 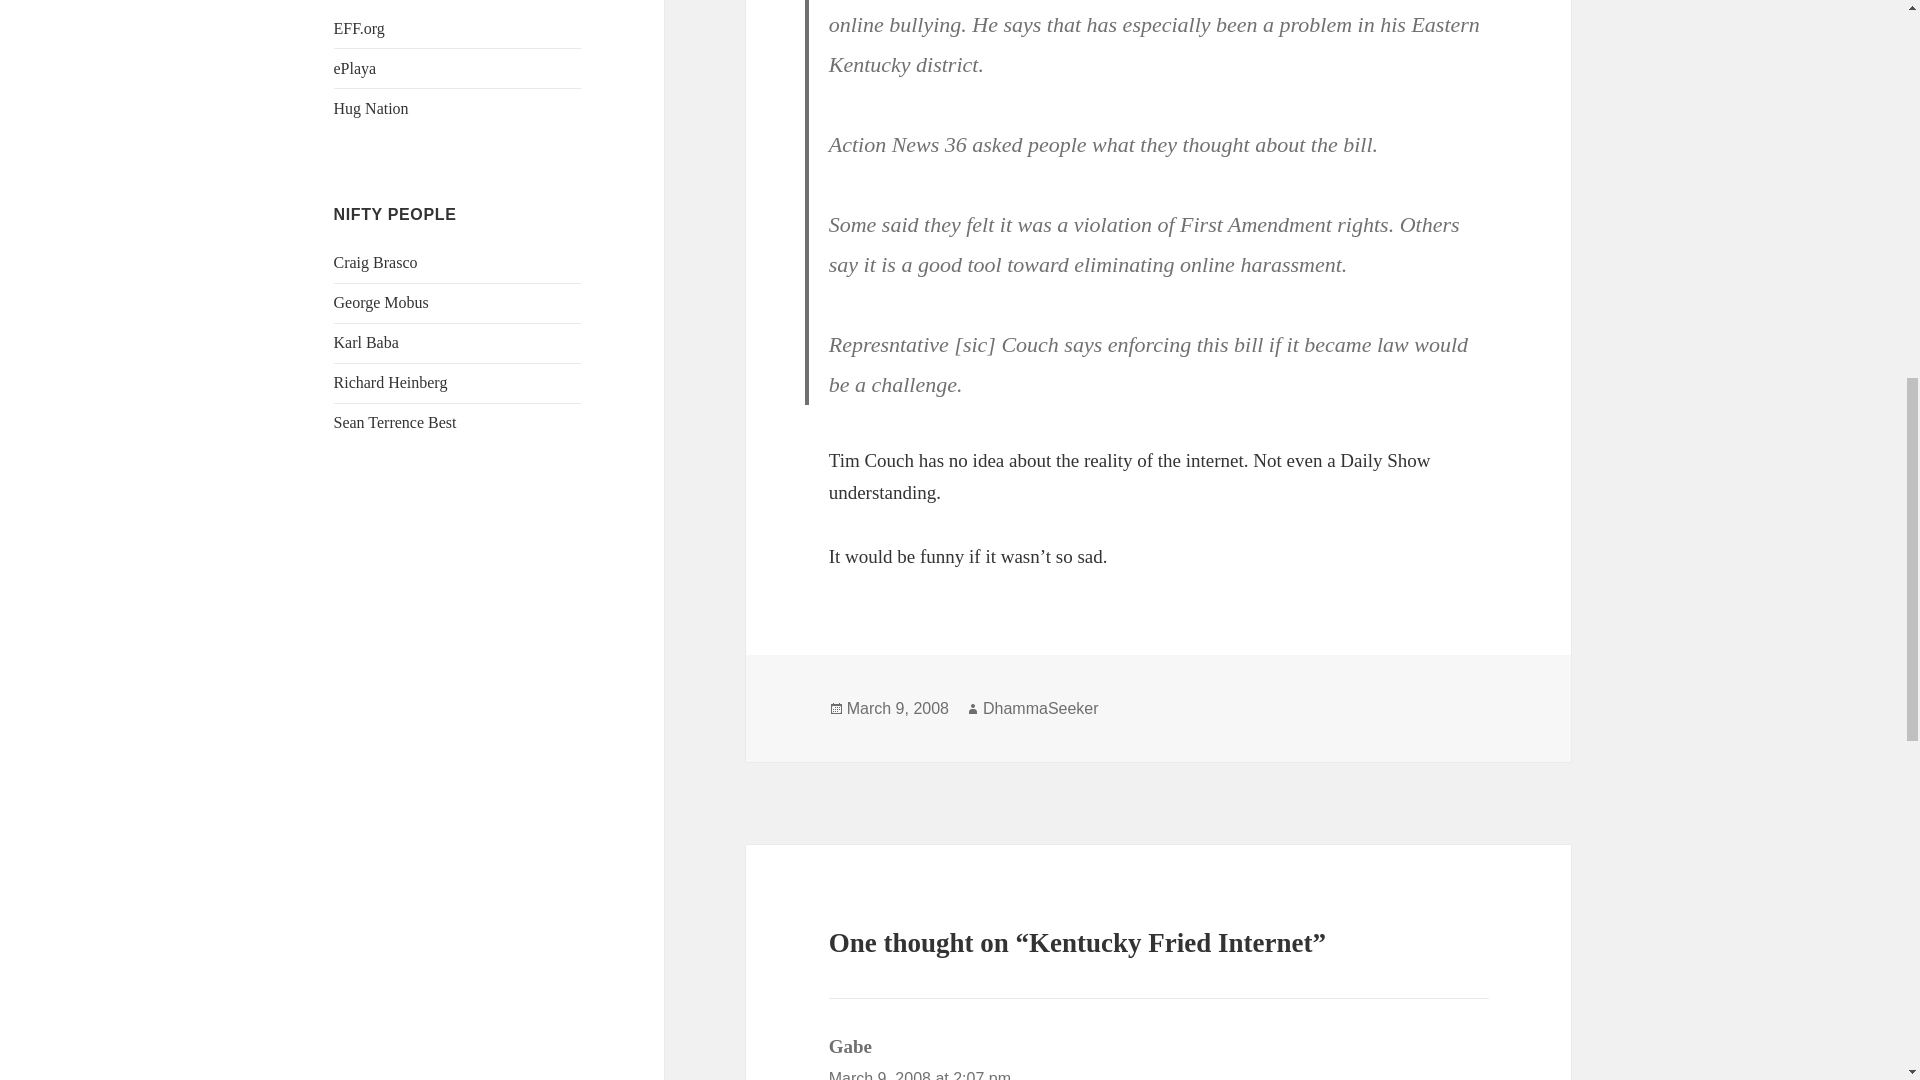 I want to click on Richard Heinberg, so click(x=390, y=382).